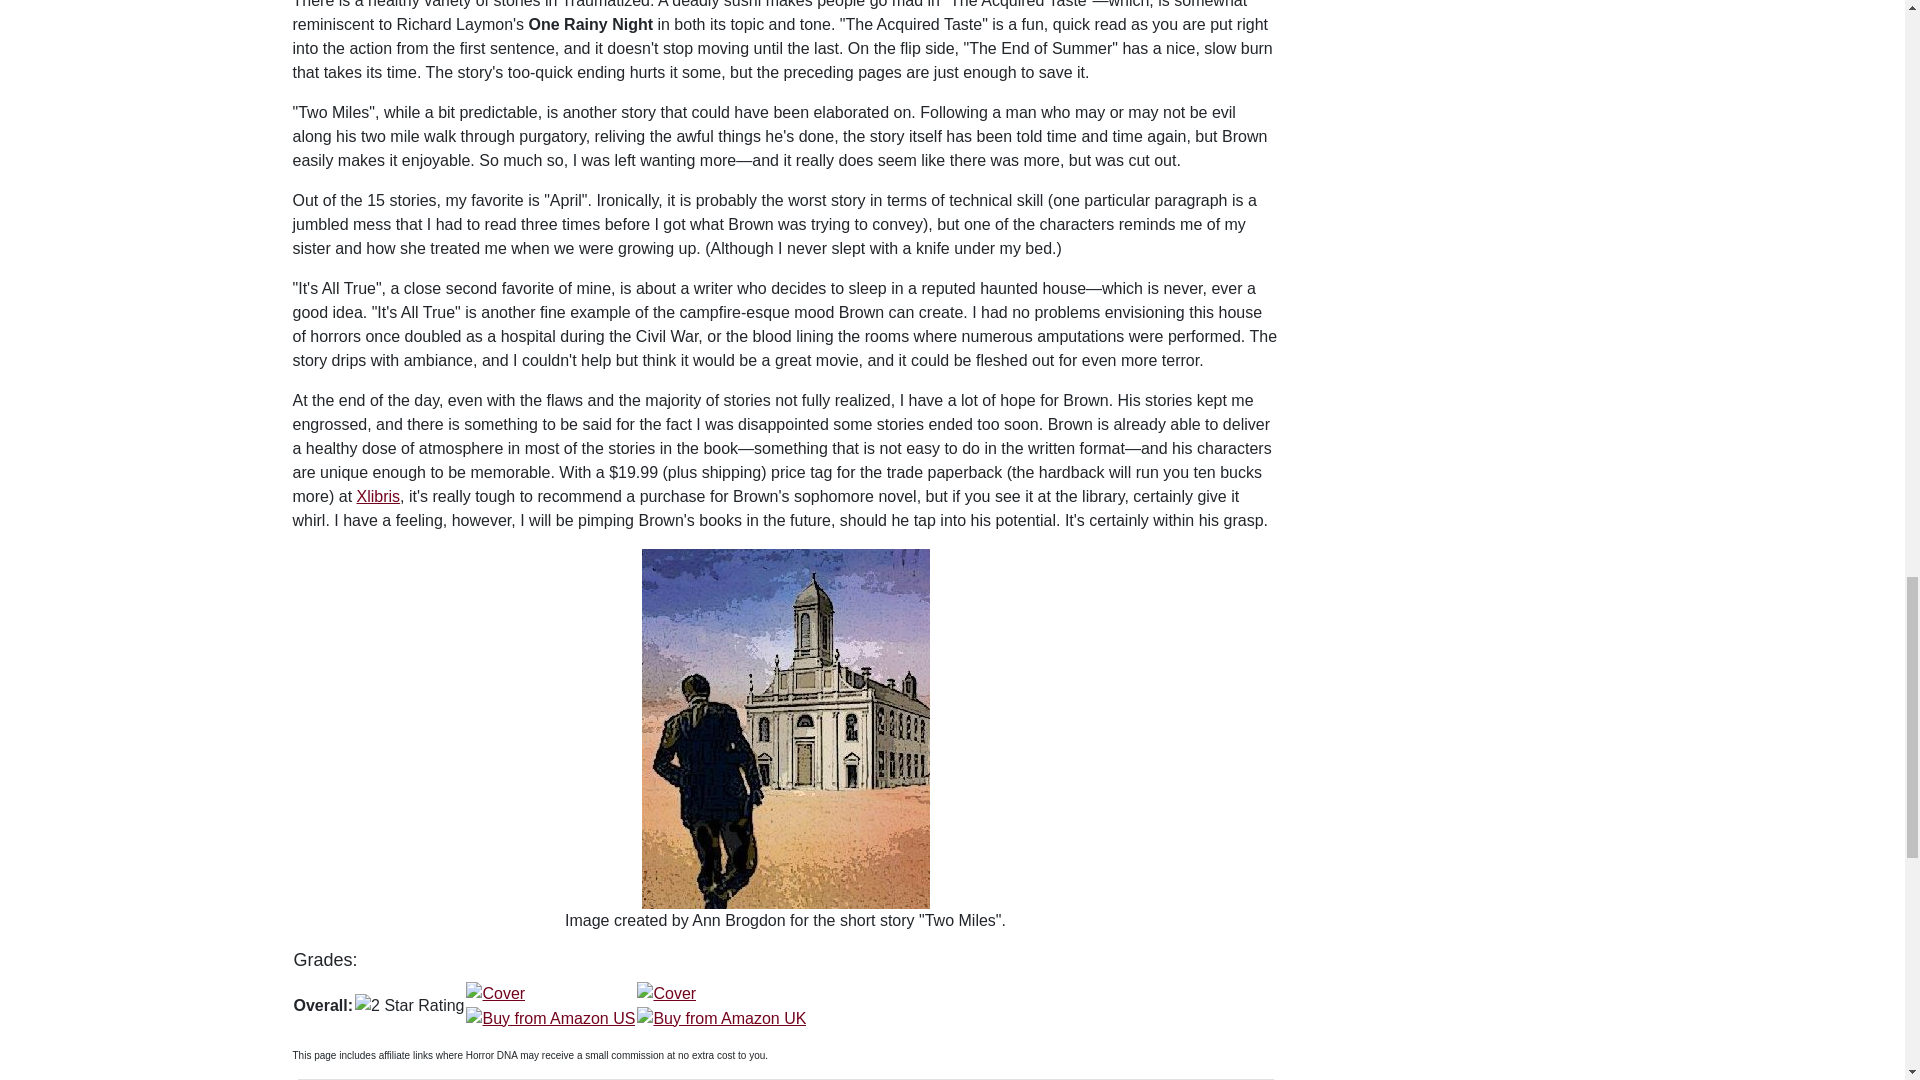 This screenshot has width=1920, height=1080. Describe the element at coordinates (379, 496) in the screenshot. I see `Xlibris` at that location.